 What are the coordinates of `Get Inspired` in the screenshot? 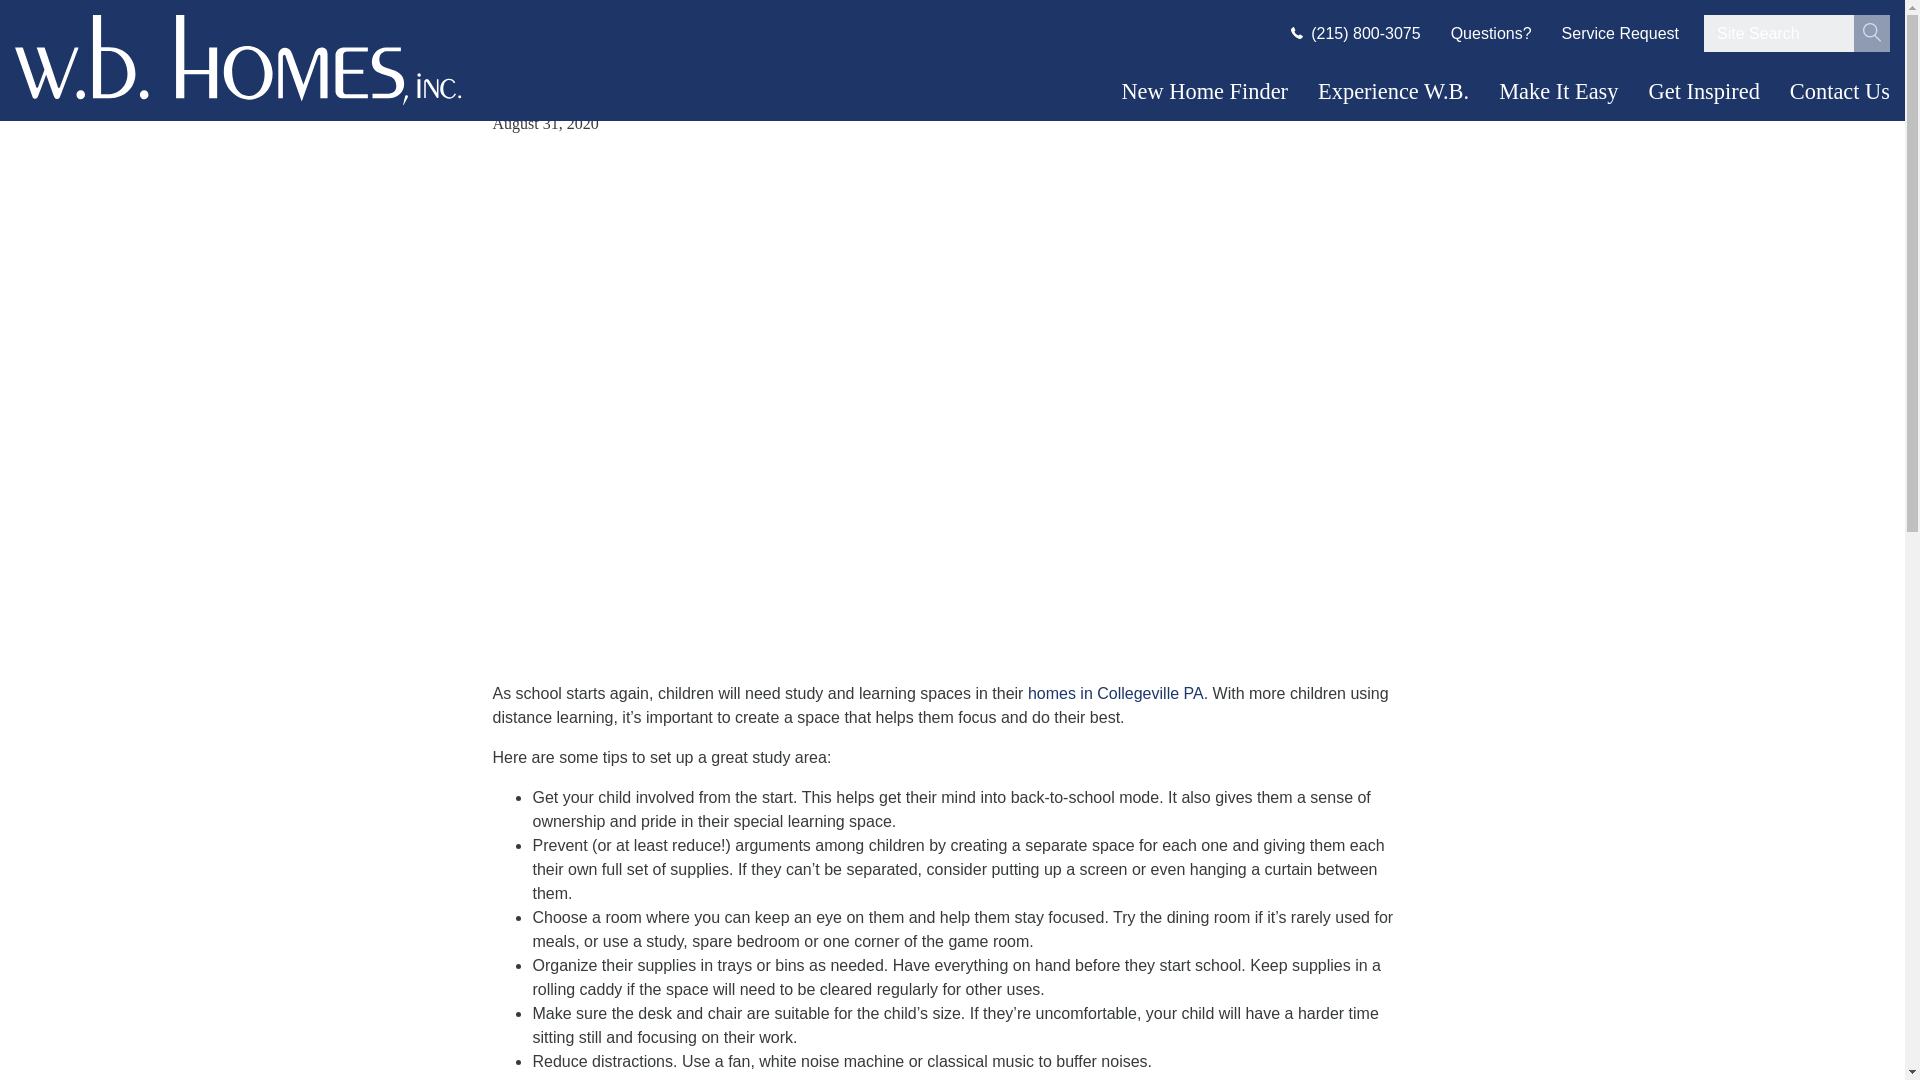 It's located at (1704, 90).